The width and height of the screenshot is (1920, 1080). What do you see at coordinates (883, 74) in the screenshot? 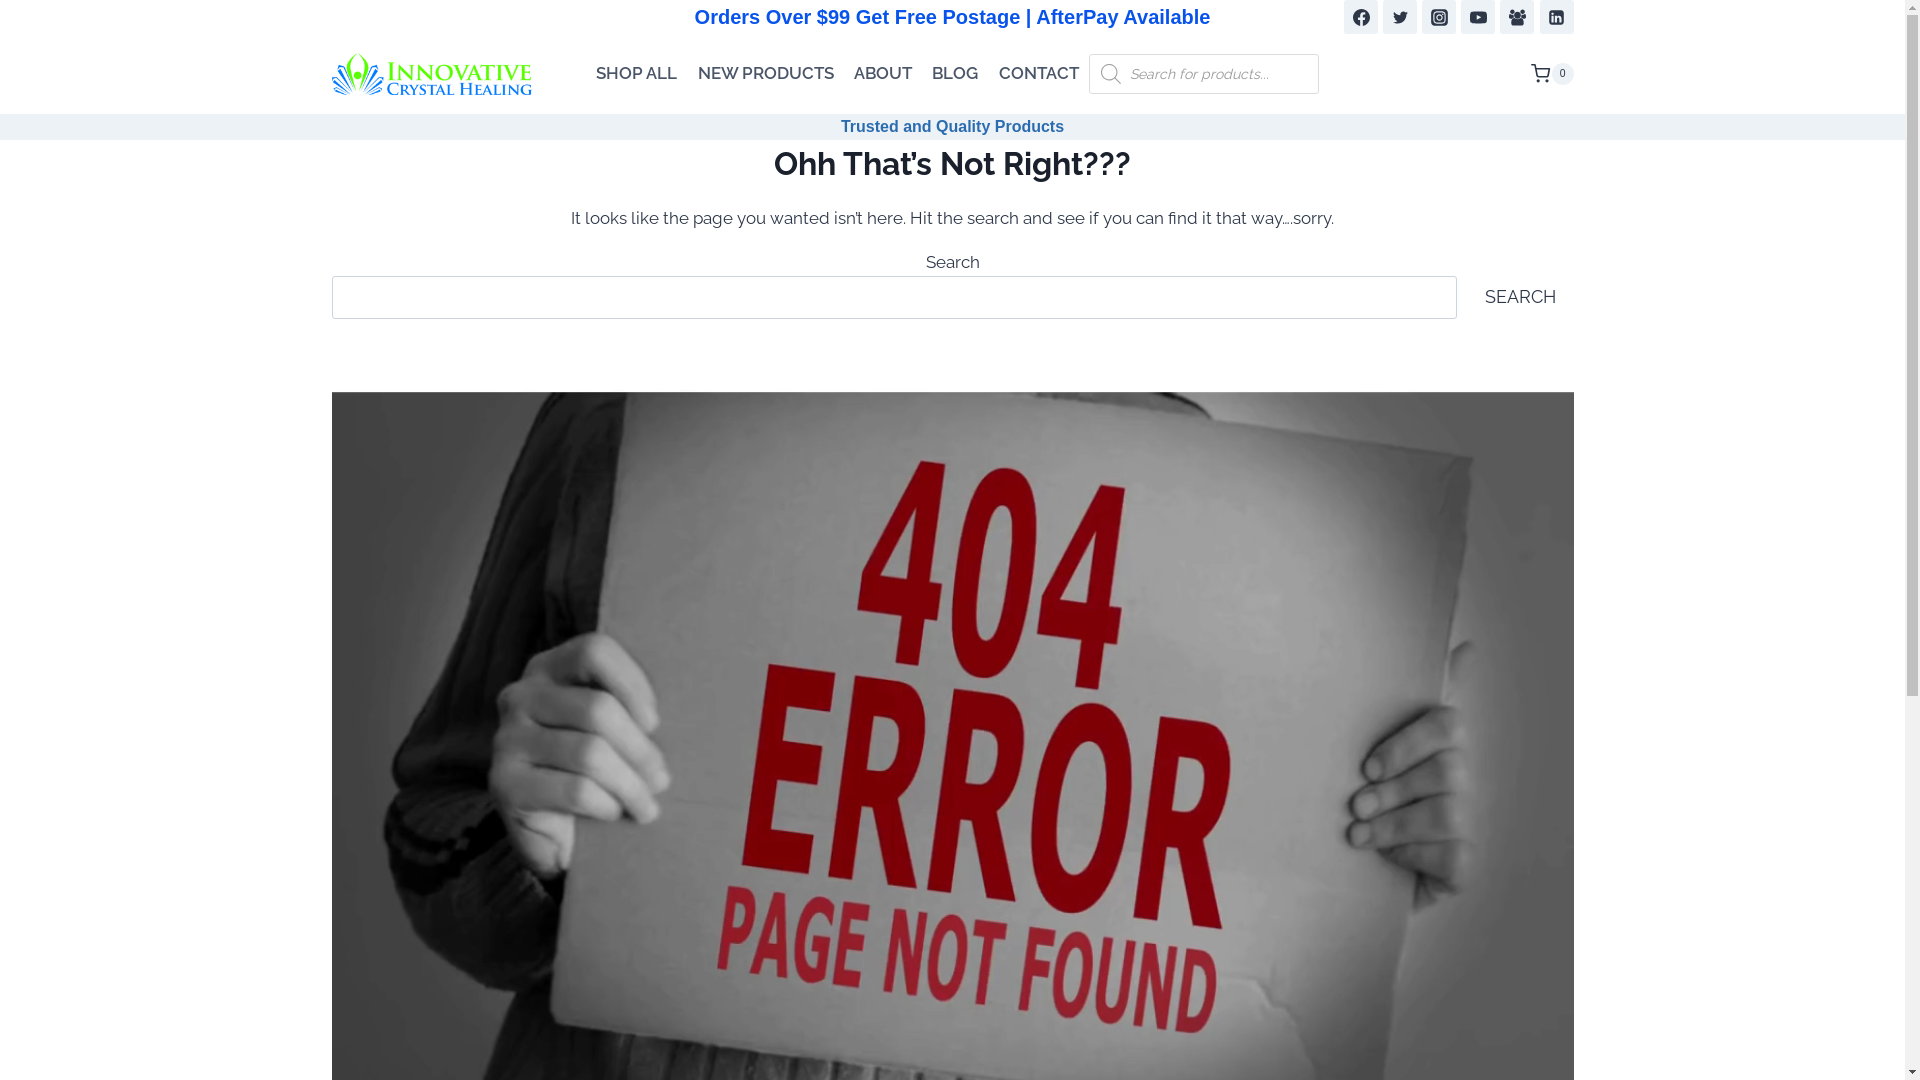
I see `ABOUT` at bounding box center [883, 74].